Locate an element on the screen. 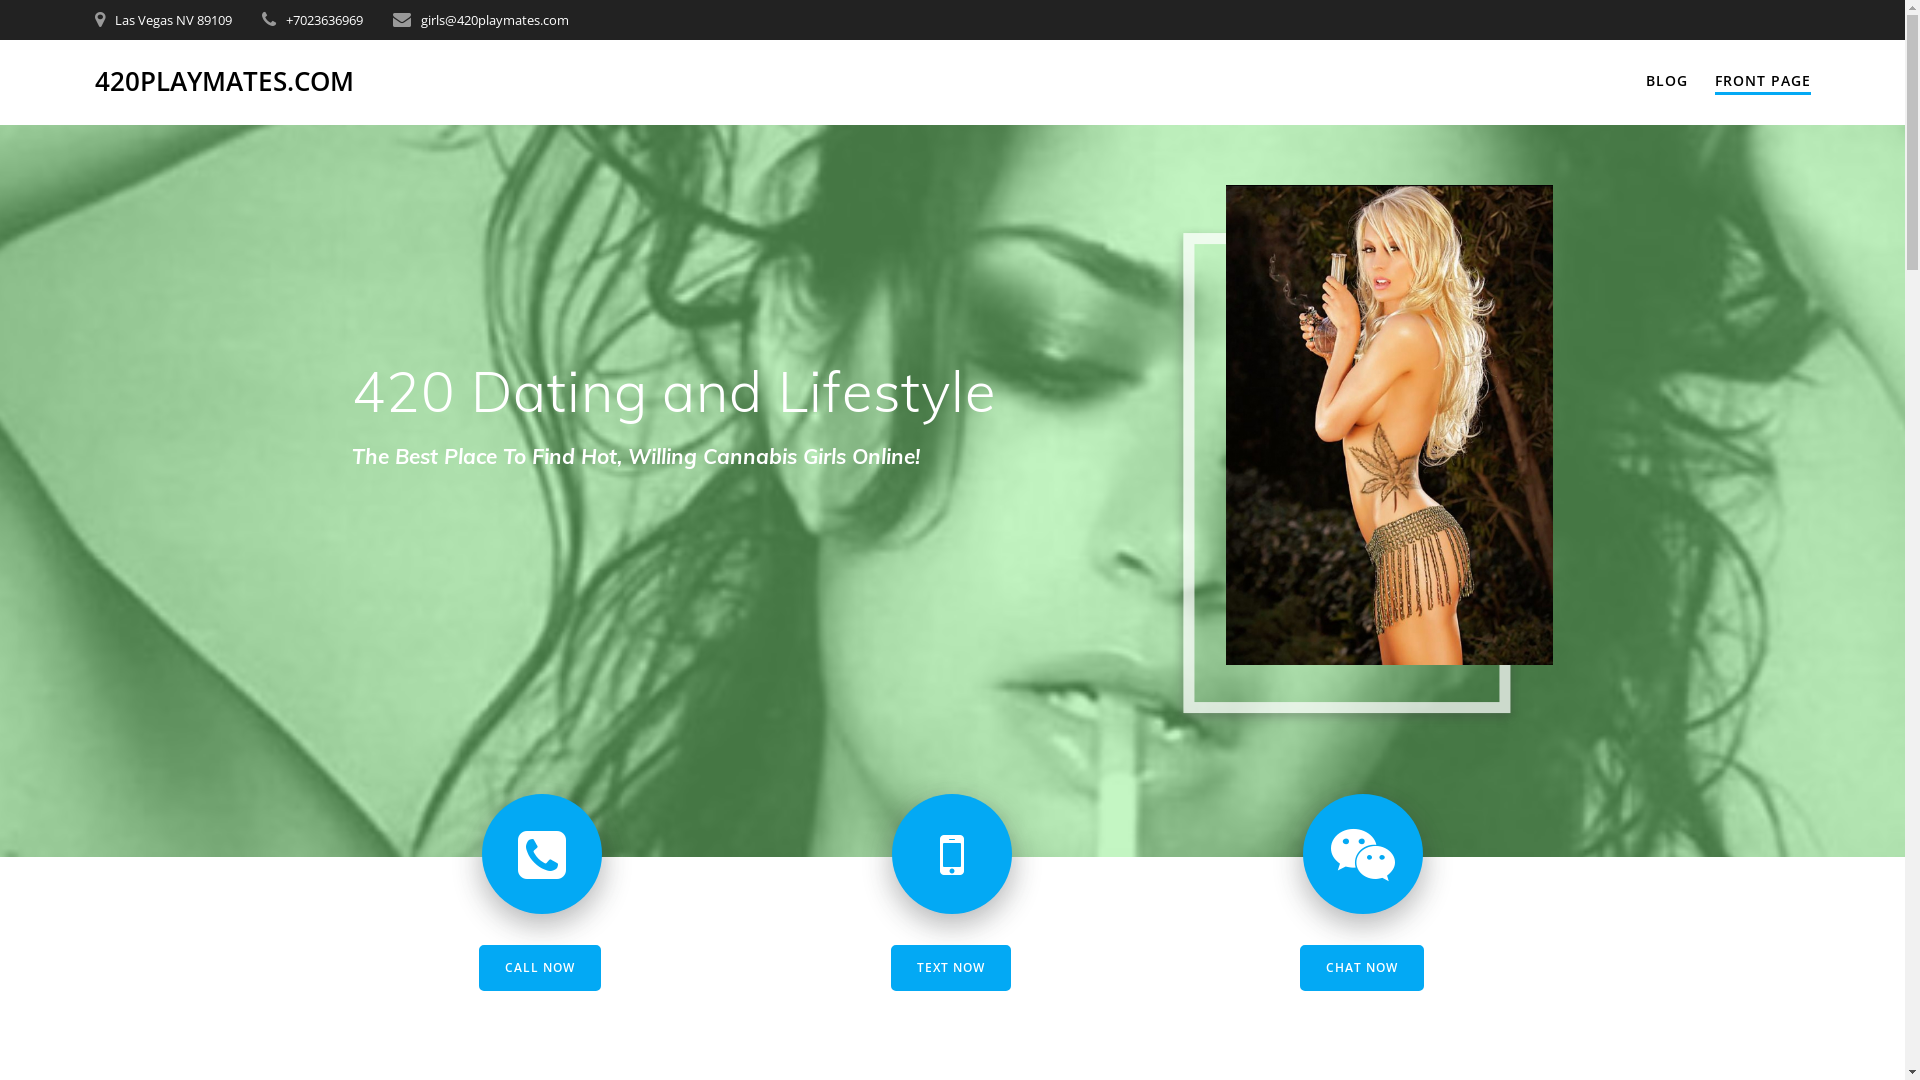 The height and width of the screenshot is (1080, 1920). CHAT NOW is located at coordinates (1362, 968).